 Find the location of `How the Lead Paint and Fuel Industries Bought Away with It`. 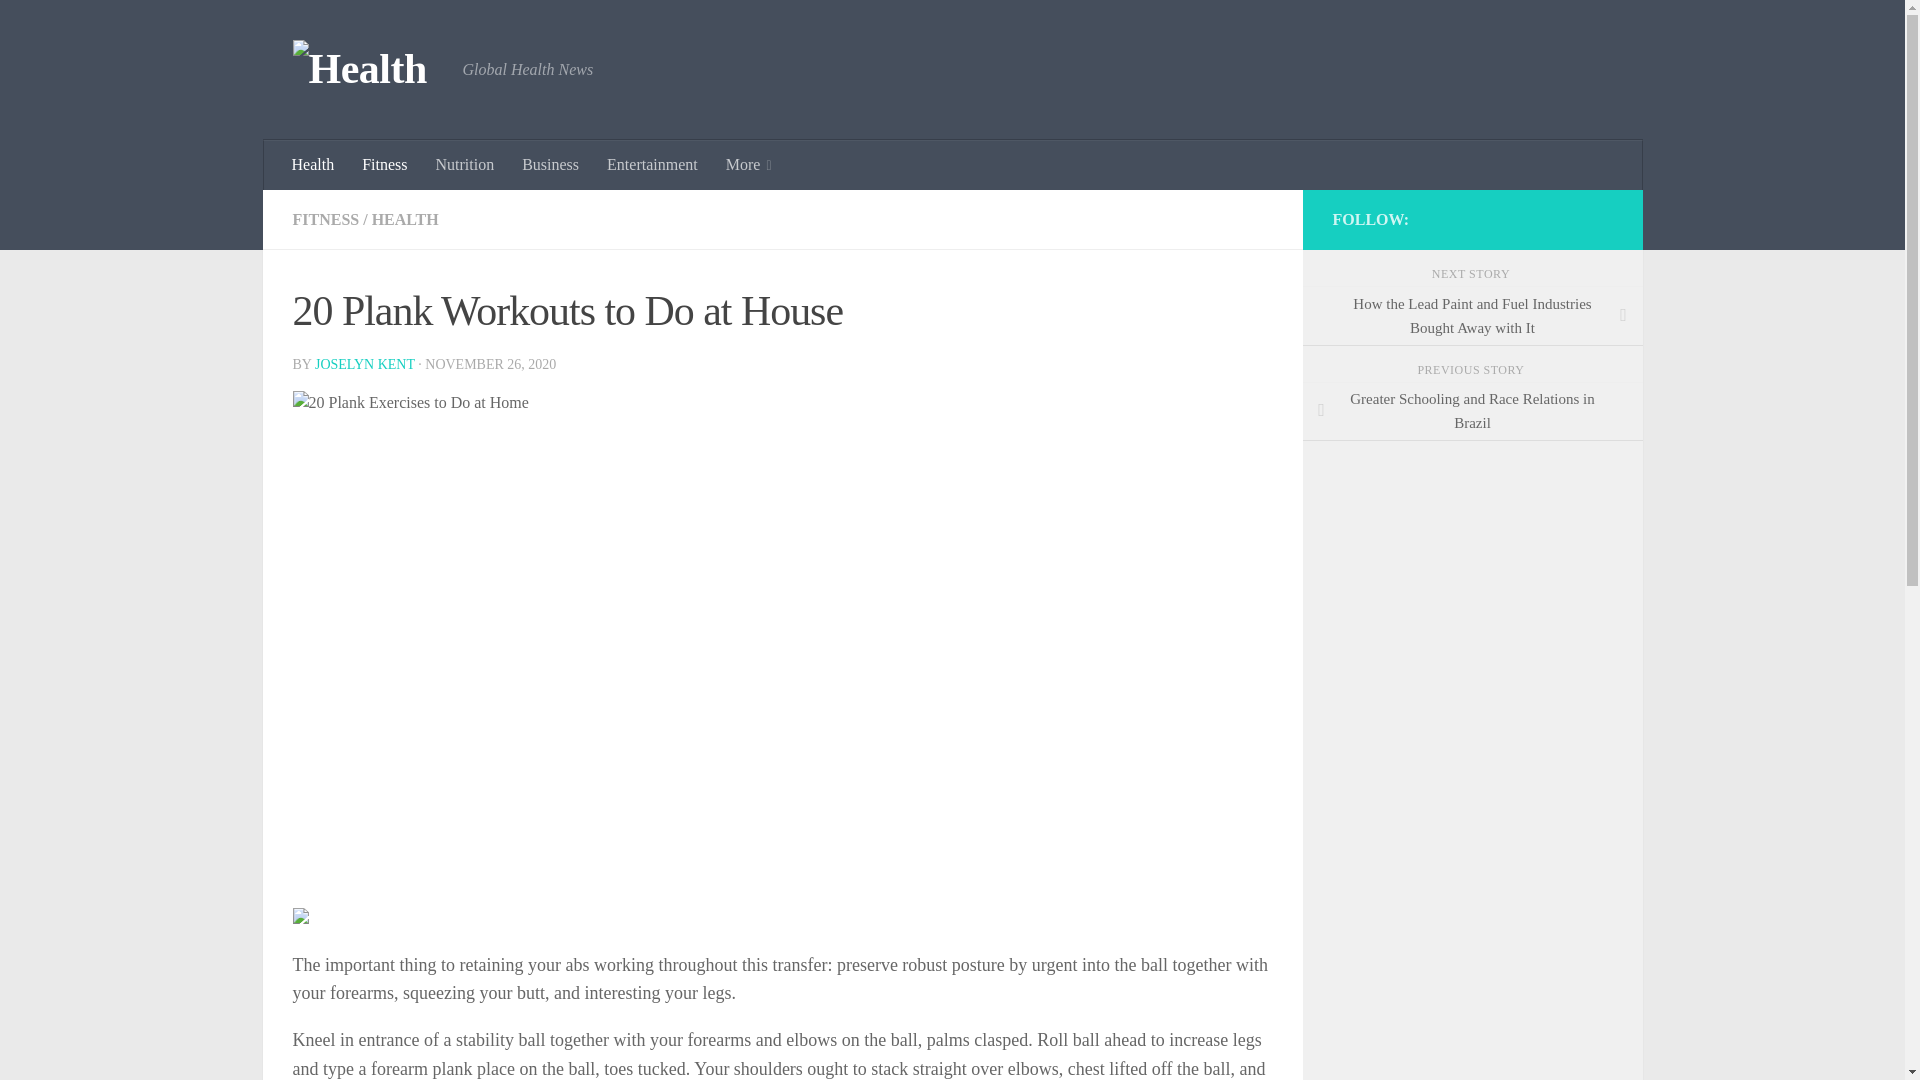

How the Lead Paint and Fuel Industries Bought Away with It is located at coordinates (1471, 316).